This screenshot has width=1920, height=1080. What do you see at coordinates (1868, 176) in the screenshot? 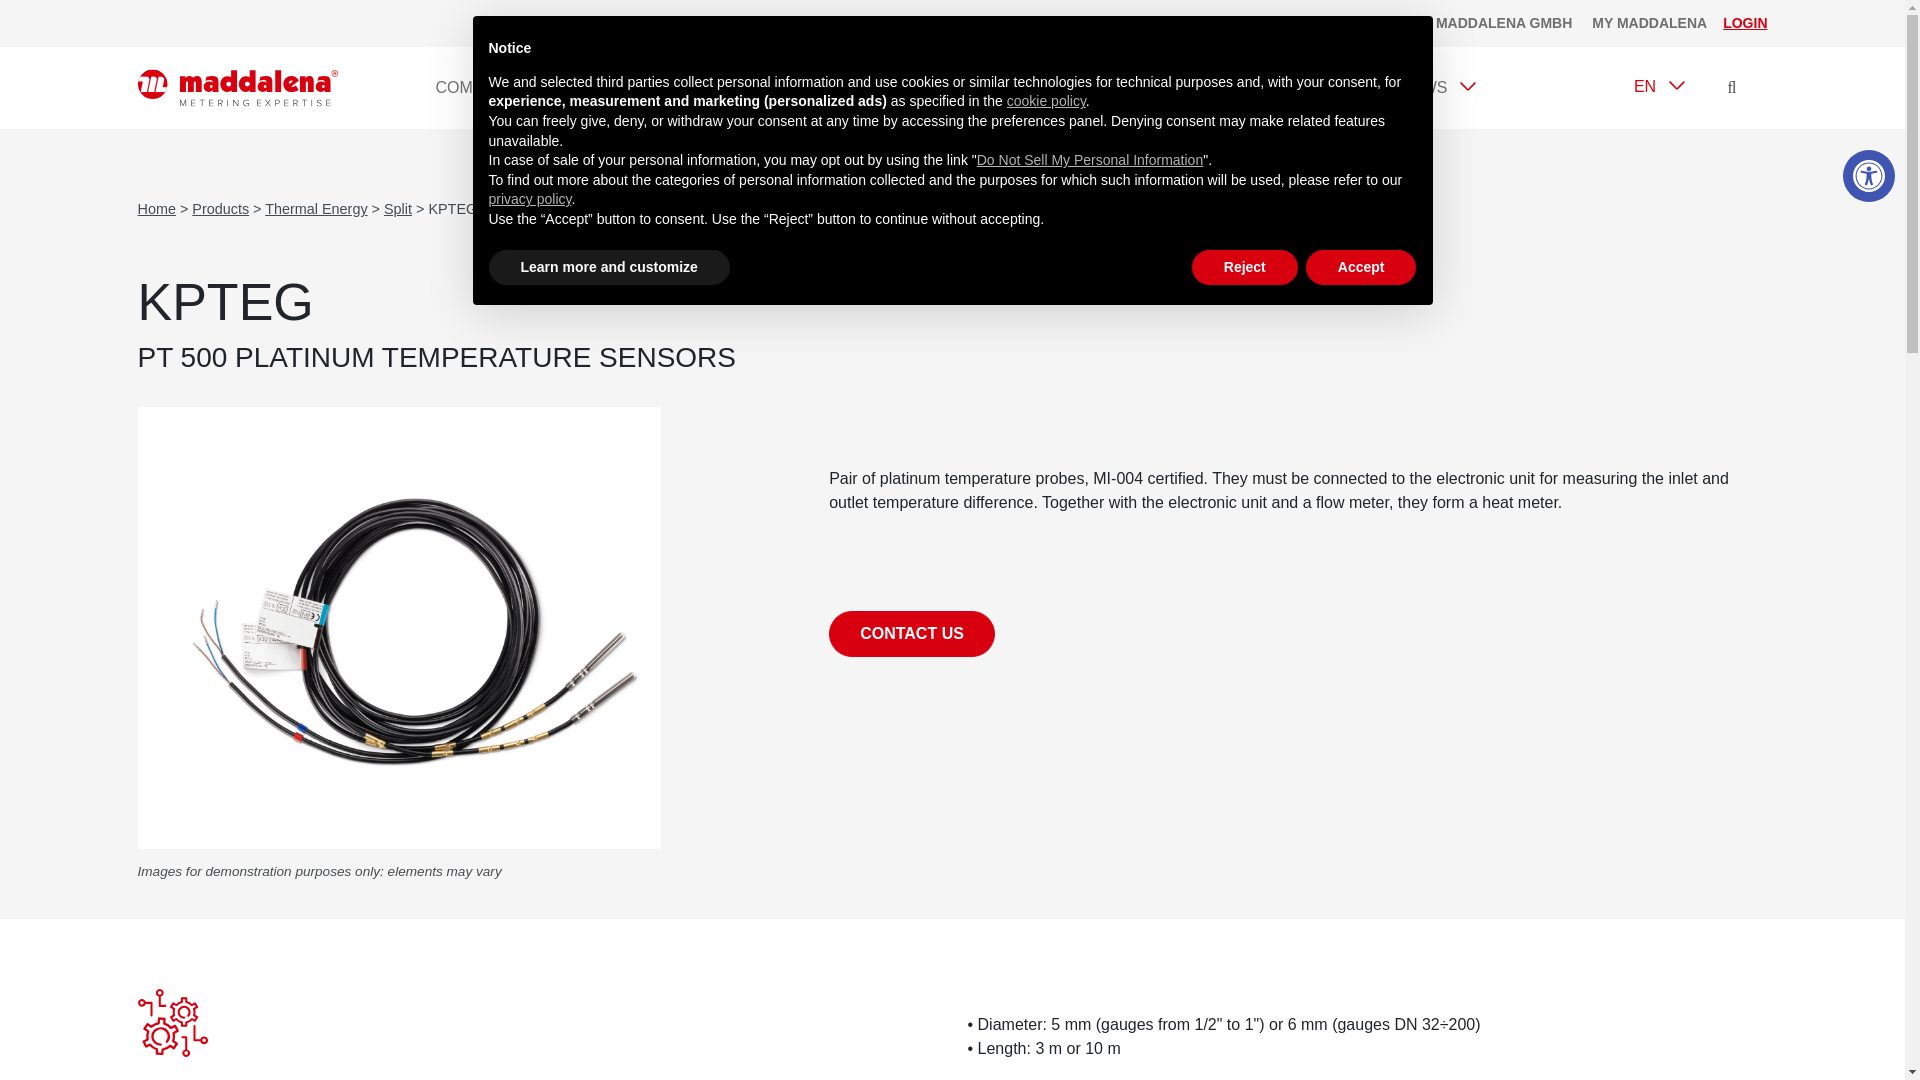
I see `Vai alla homepage` at bounding box center [1868, 176].